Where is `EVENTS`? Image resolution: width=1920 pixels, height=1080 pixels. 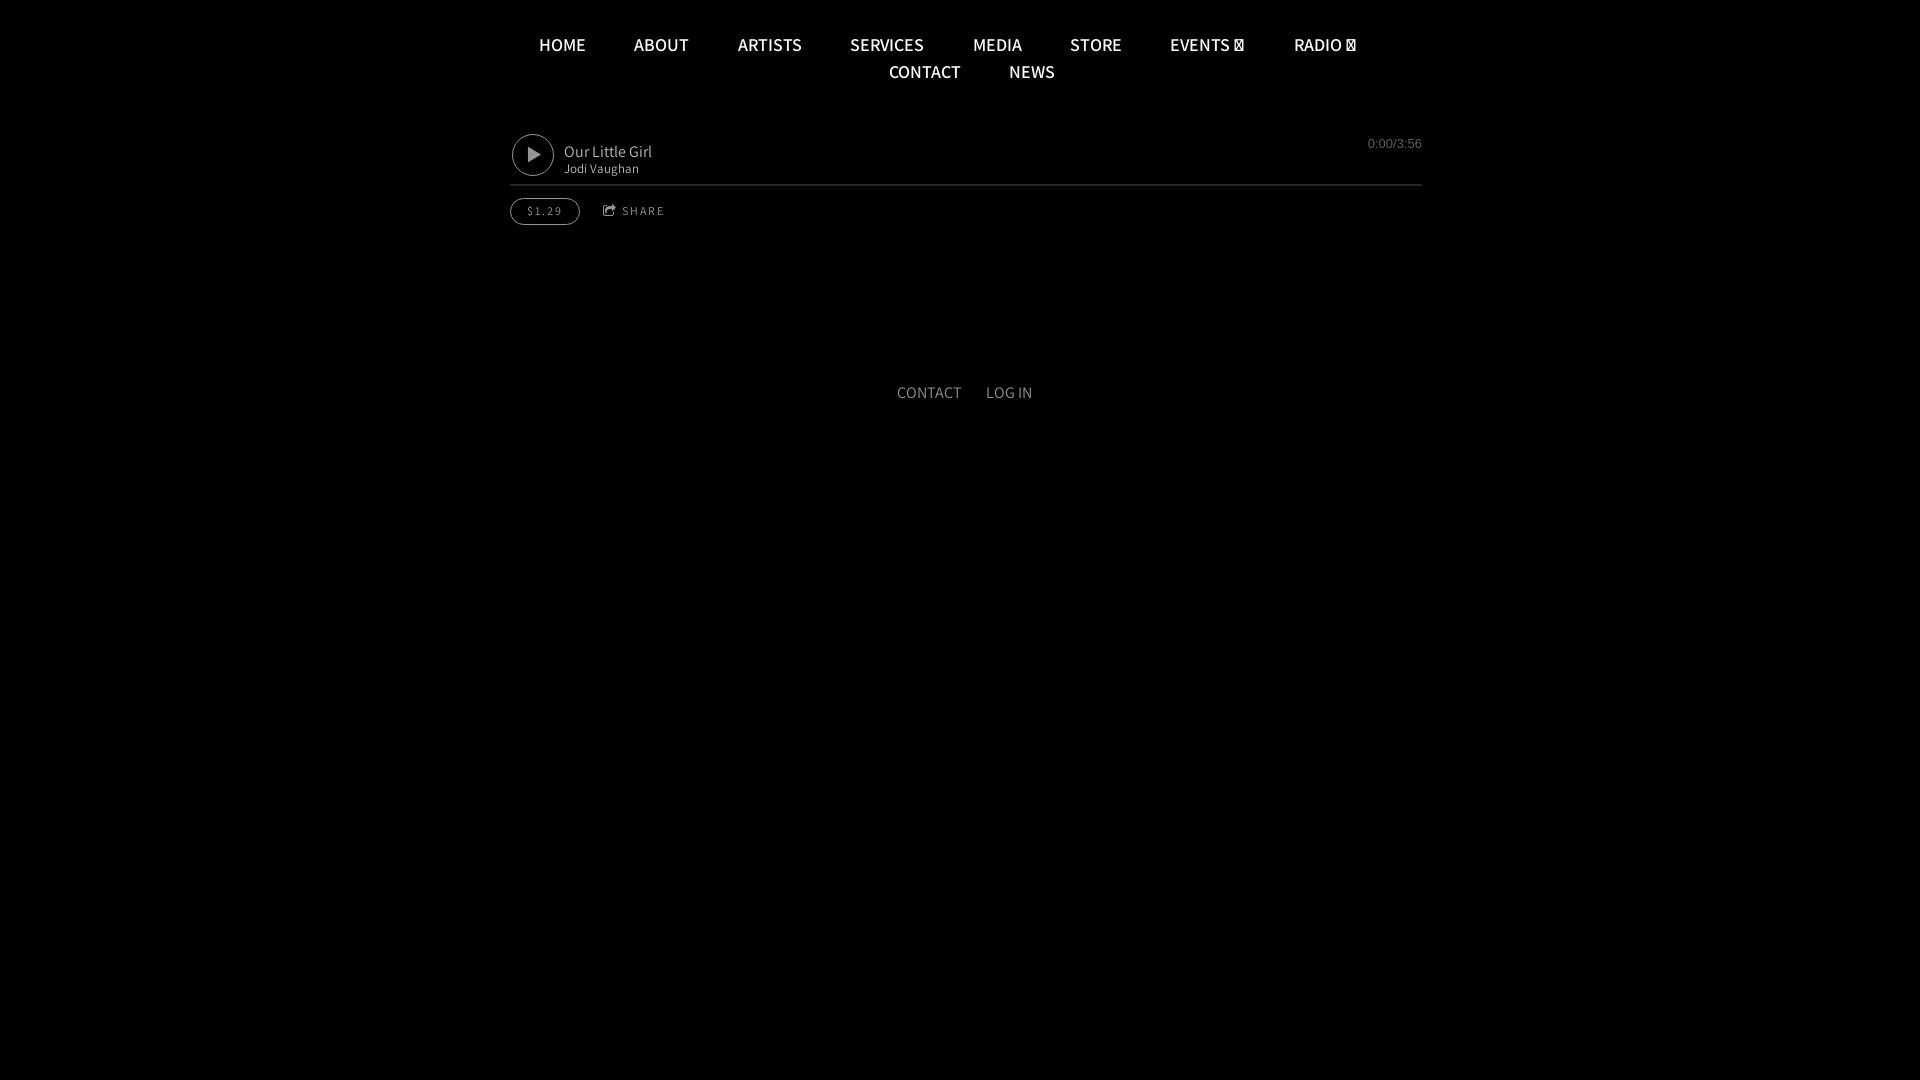
EVENTS is located at coordinates (1208, 44).